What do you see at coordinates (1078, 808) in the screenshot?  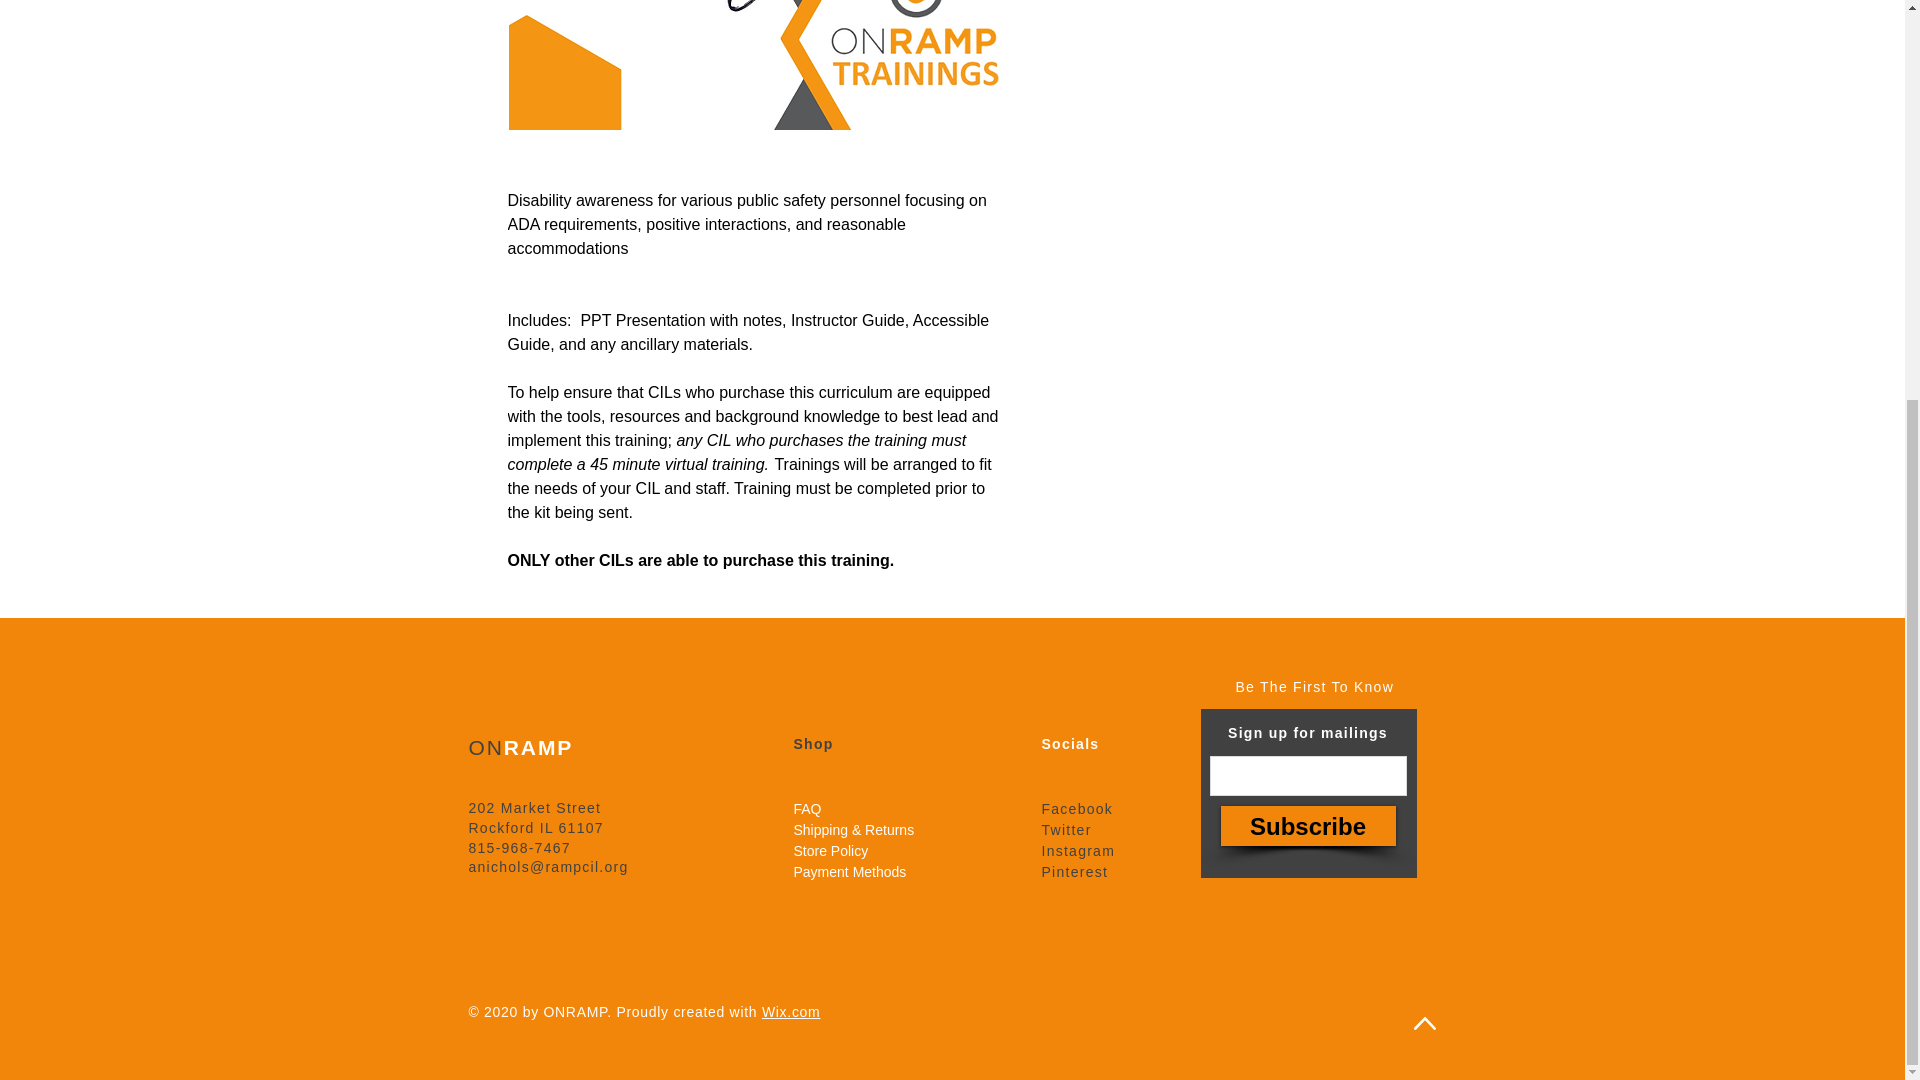 I see `Facebook` at bounding box center [1078, 808].